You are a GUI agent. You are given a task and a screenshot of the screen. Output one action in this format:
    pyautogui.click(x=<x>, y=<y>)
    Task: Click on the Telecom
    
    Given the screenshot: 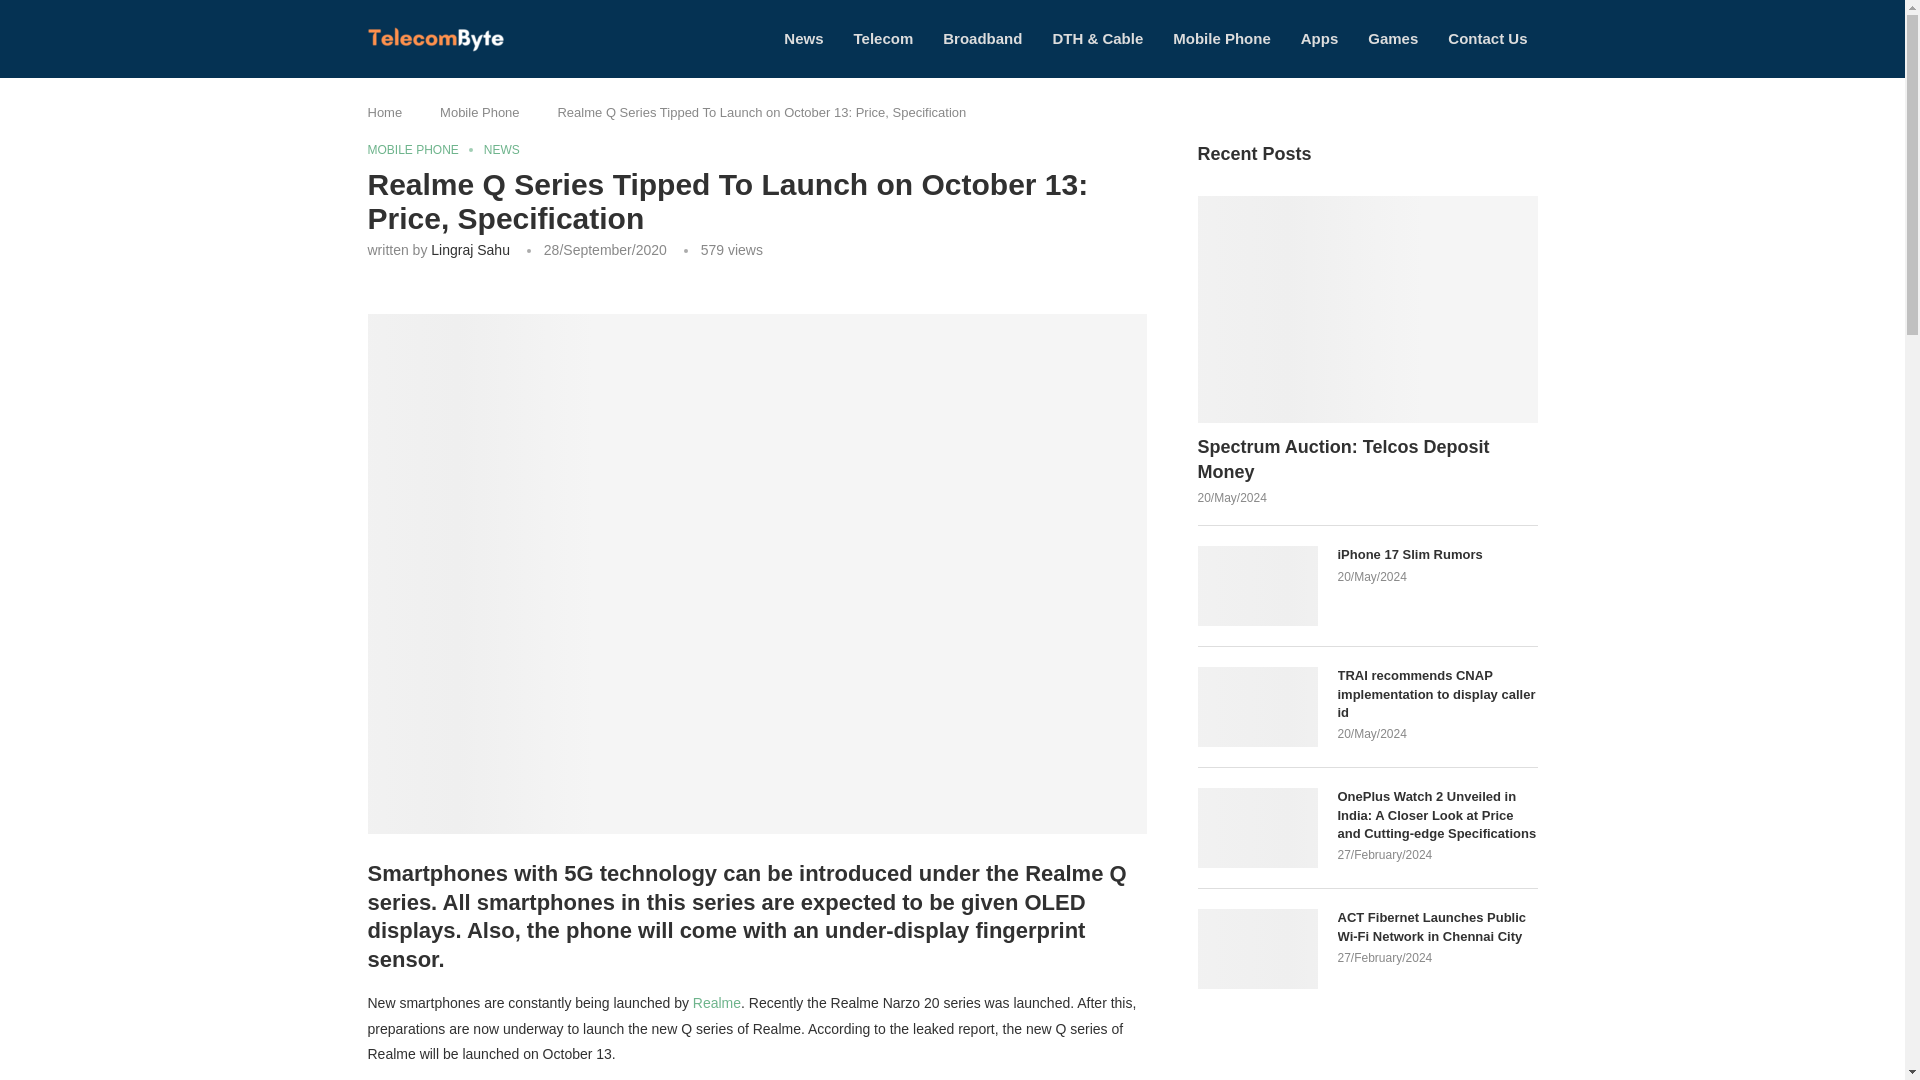 What is the action you would take?
    pyautogui.click(x=884, y=38)
    